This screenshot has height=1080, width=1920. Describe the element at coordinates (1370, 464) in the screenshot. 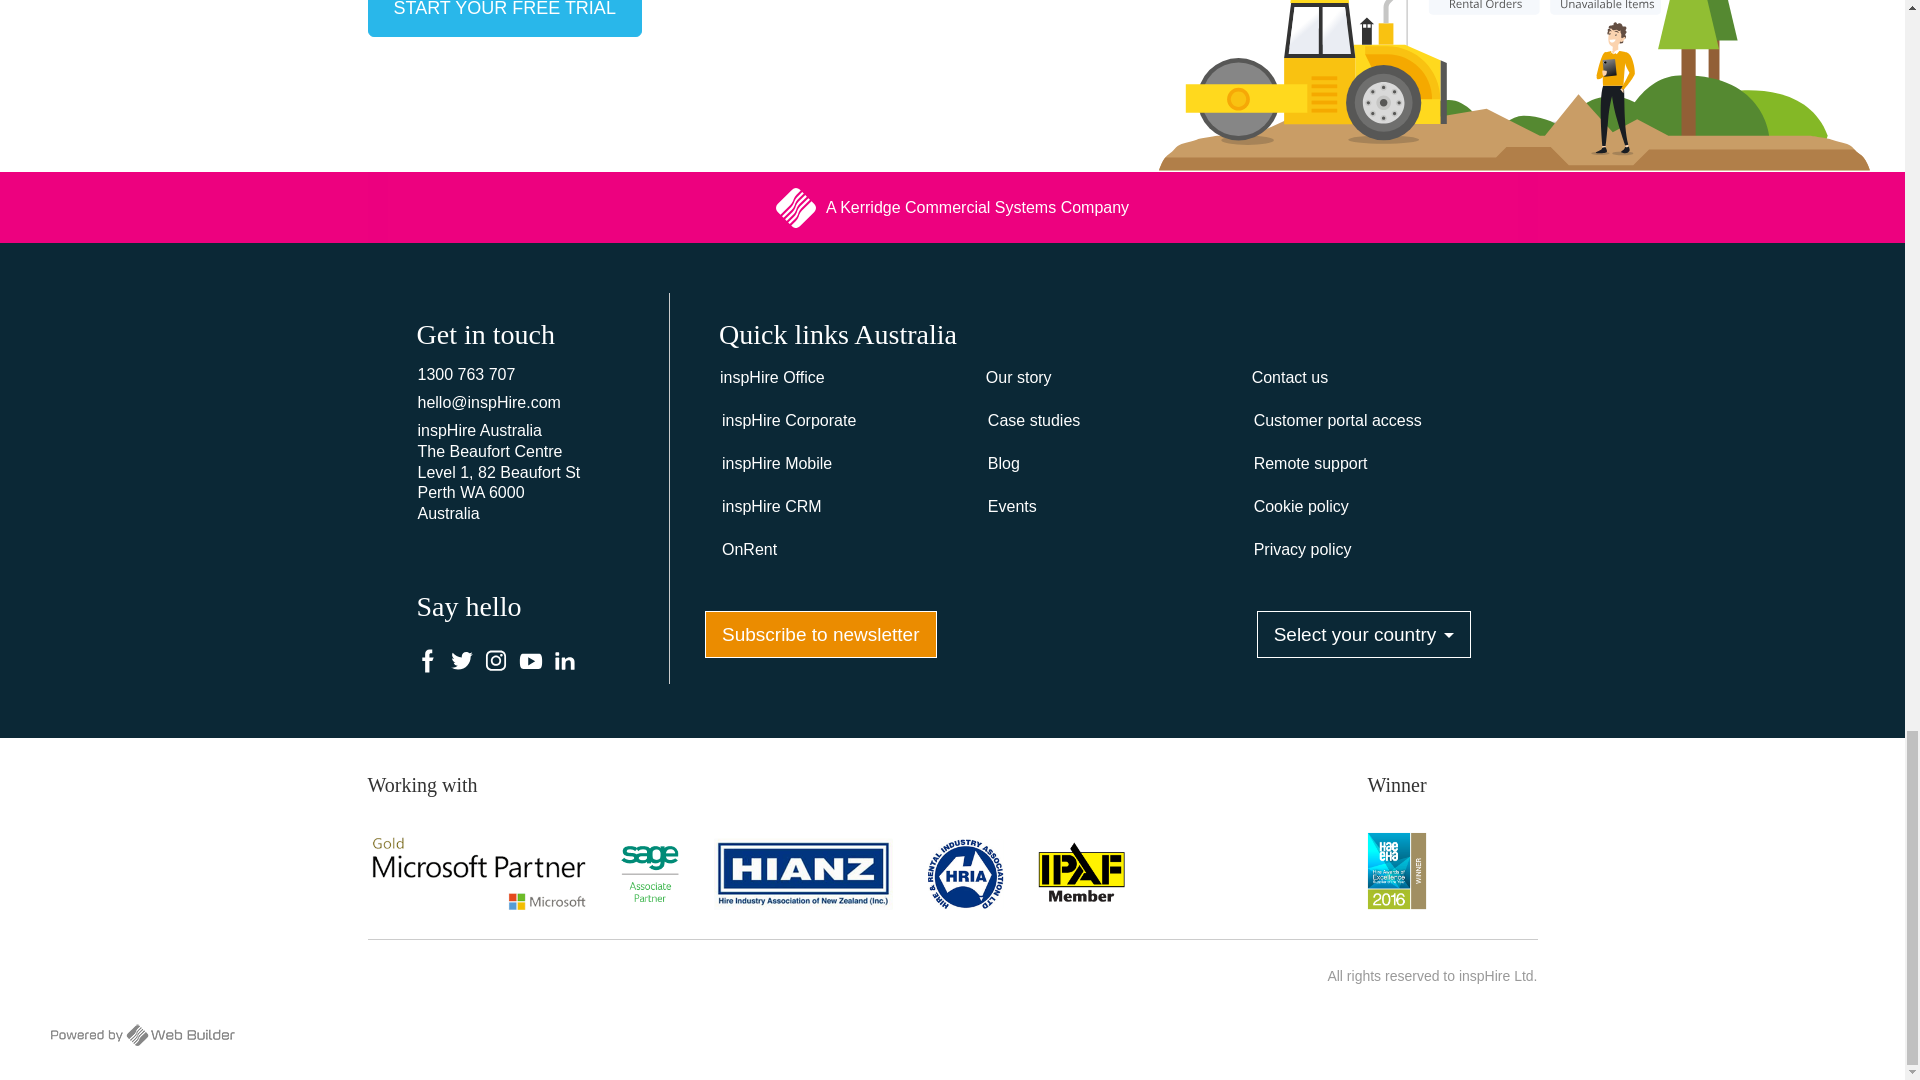

I see `Remote support` at that location.